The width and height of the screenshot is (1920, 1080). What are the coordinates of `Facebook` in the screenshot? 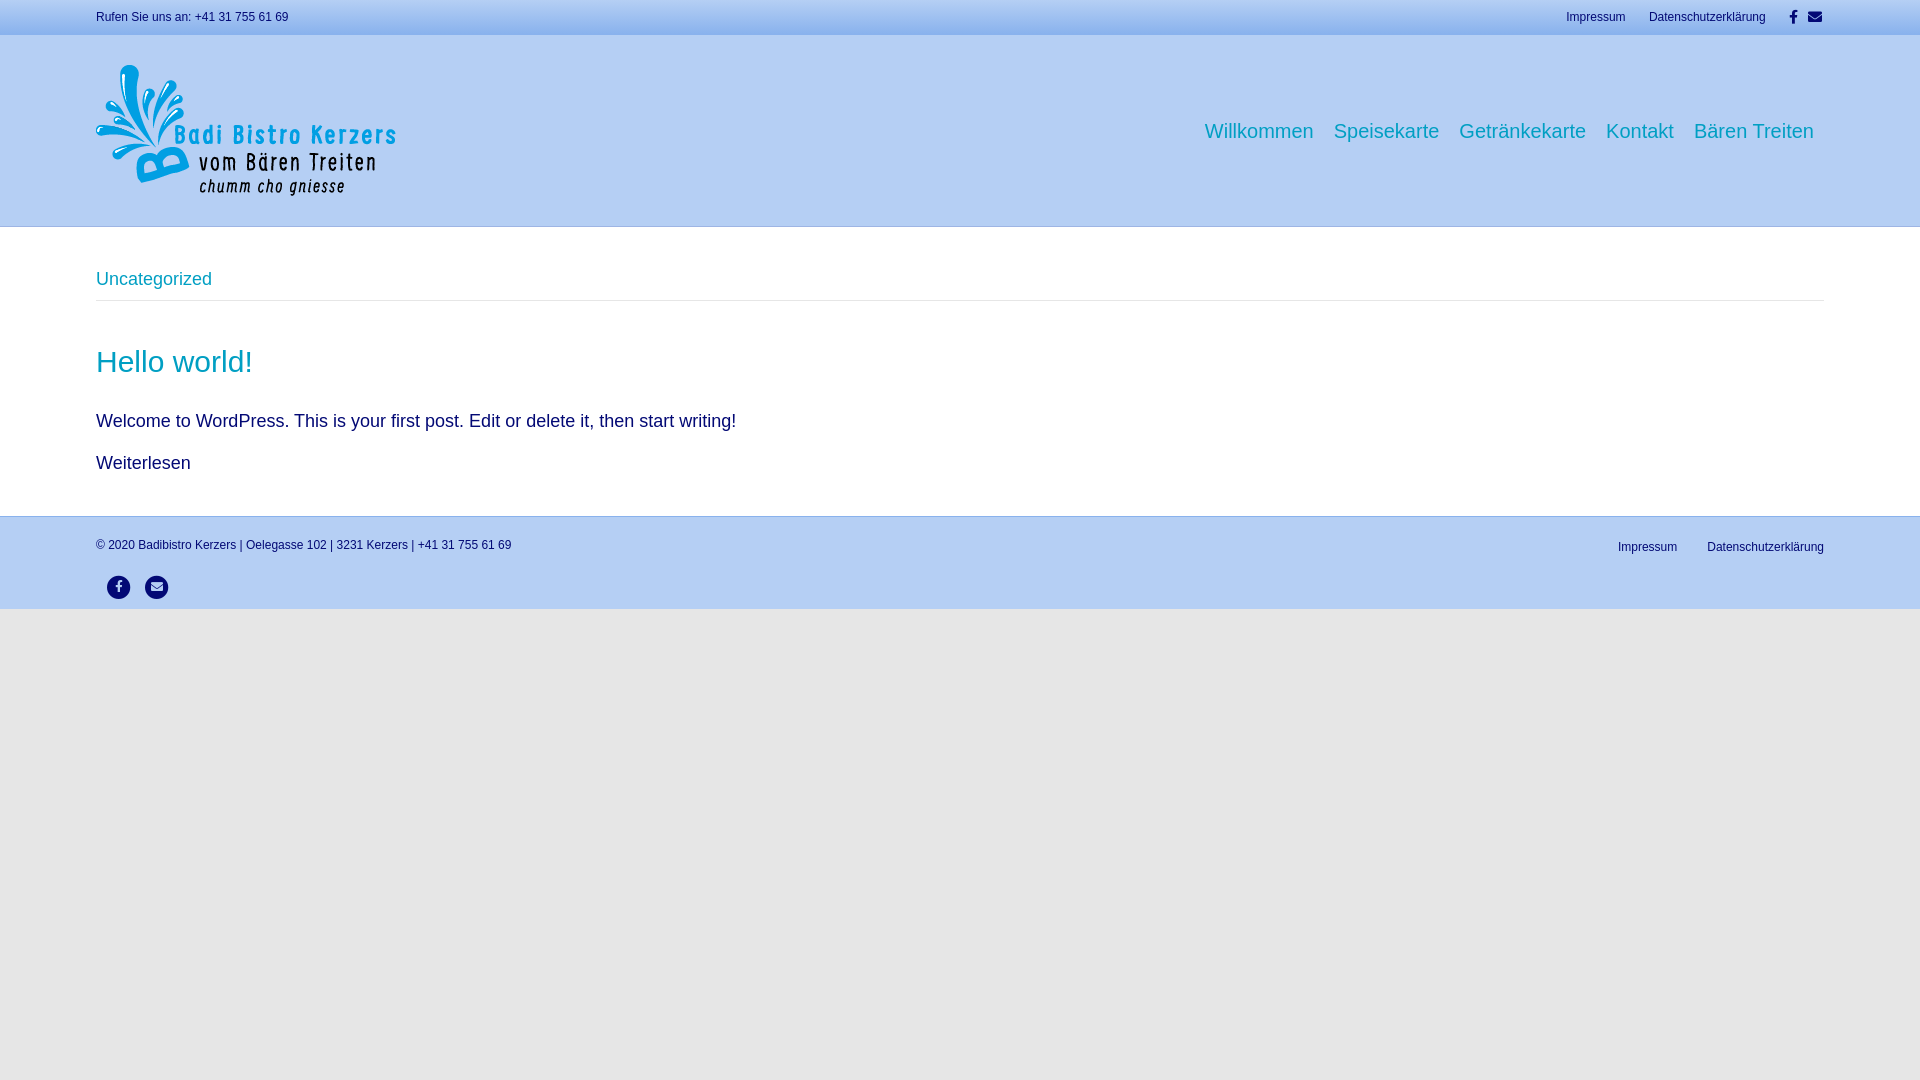 It's located at (1786, 16).